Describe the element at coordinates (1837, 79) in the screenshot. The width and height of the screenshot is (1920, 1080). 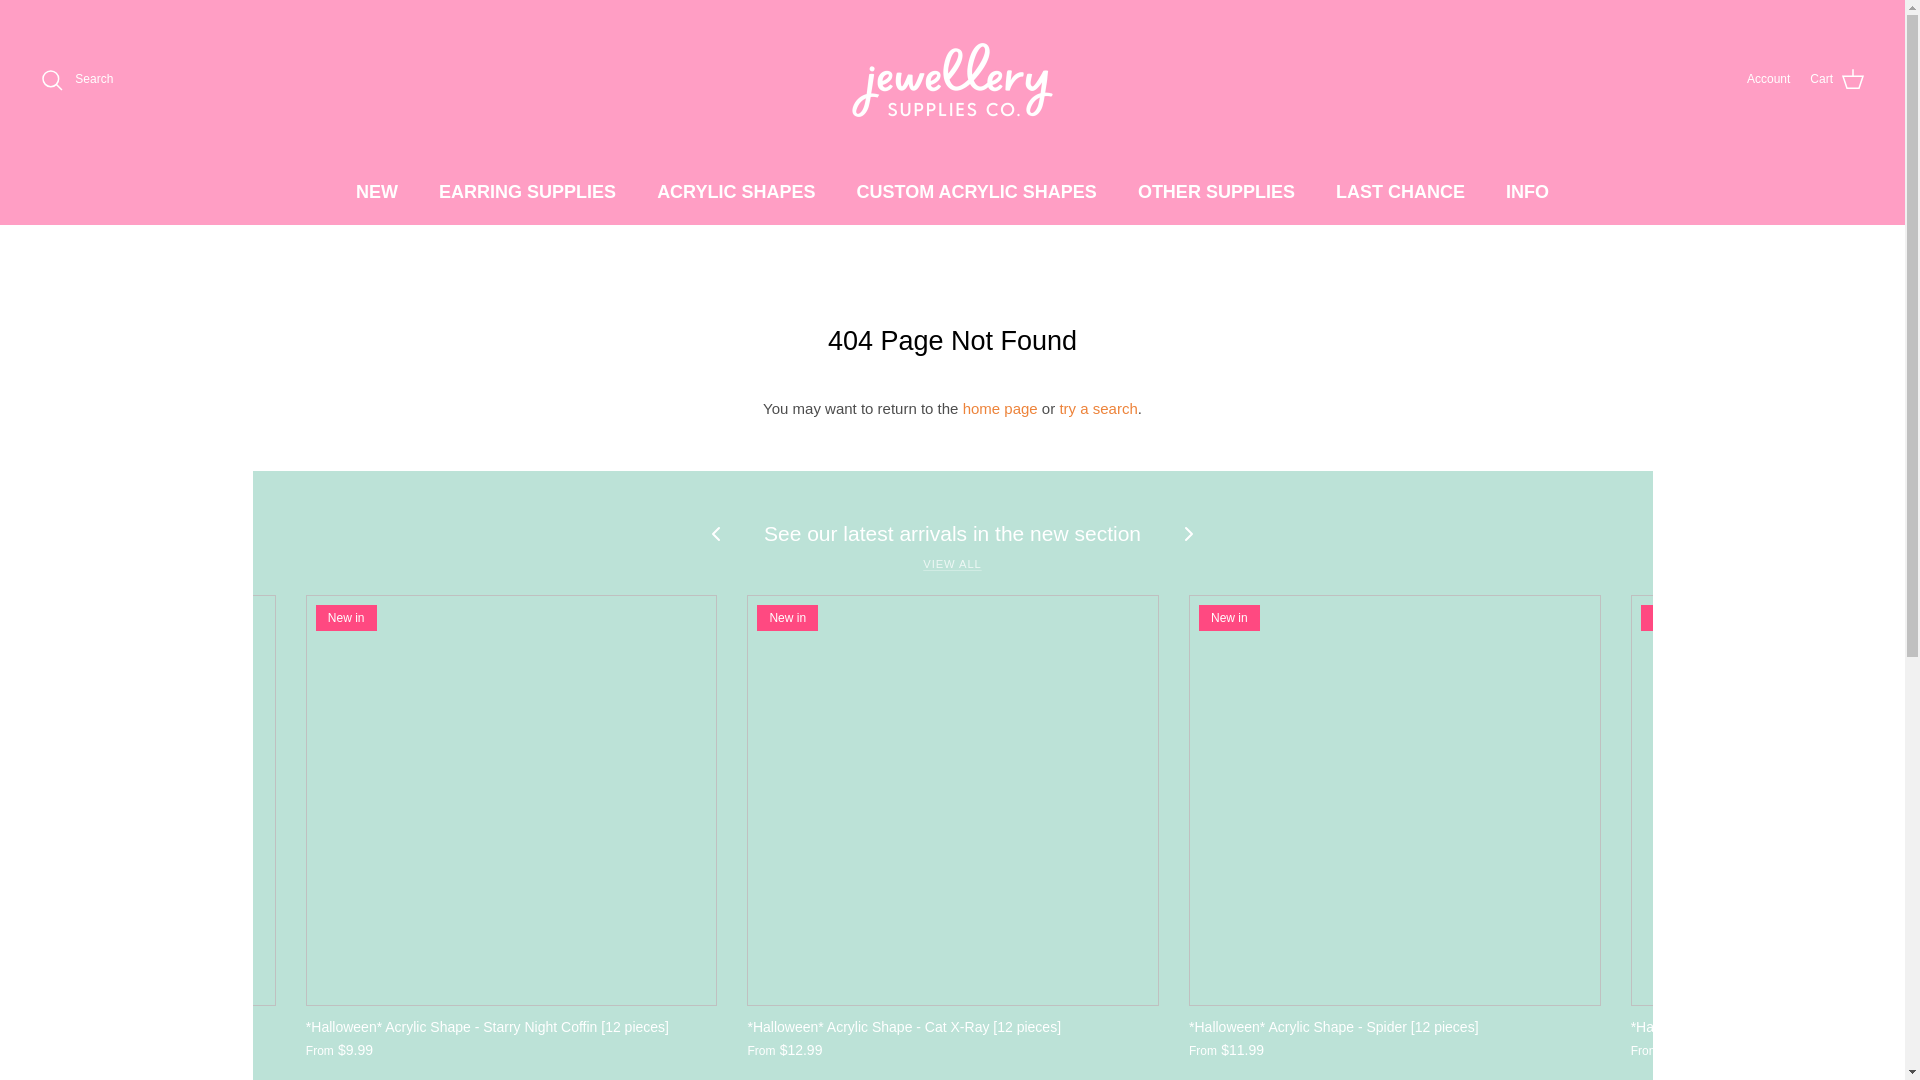
I see `Cart` at that location.